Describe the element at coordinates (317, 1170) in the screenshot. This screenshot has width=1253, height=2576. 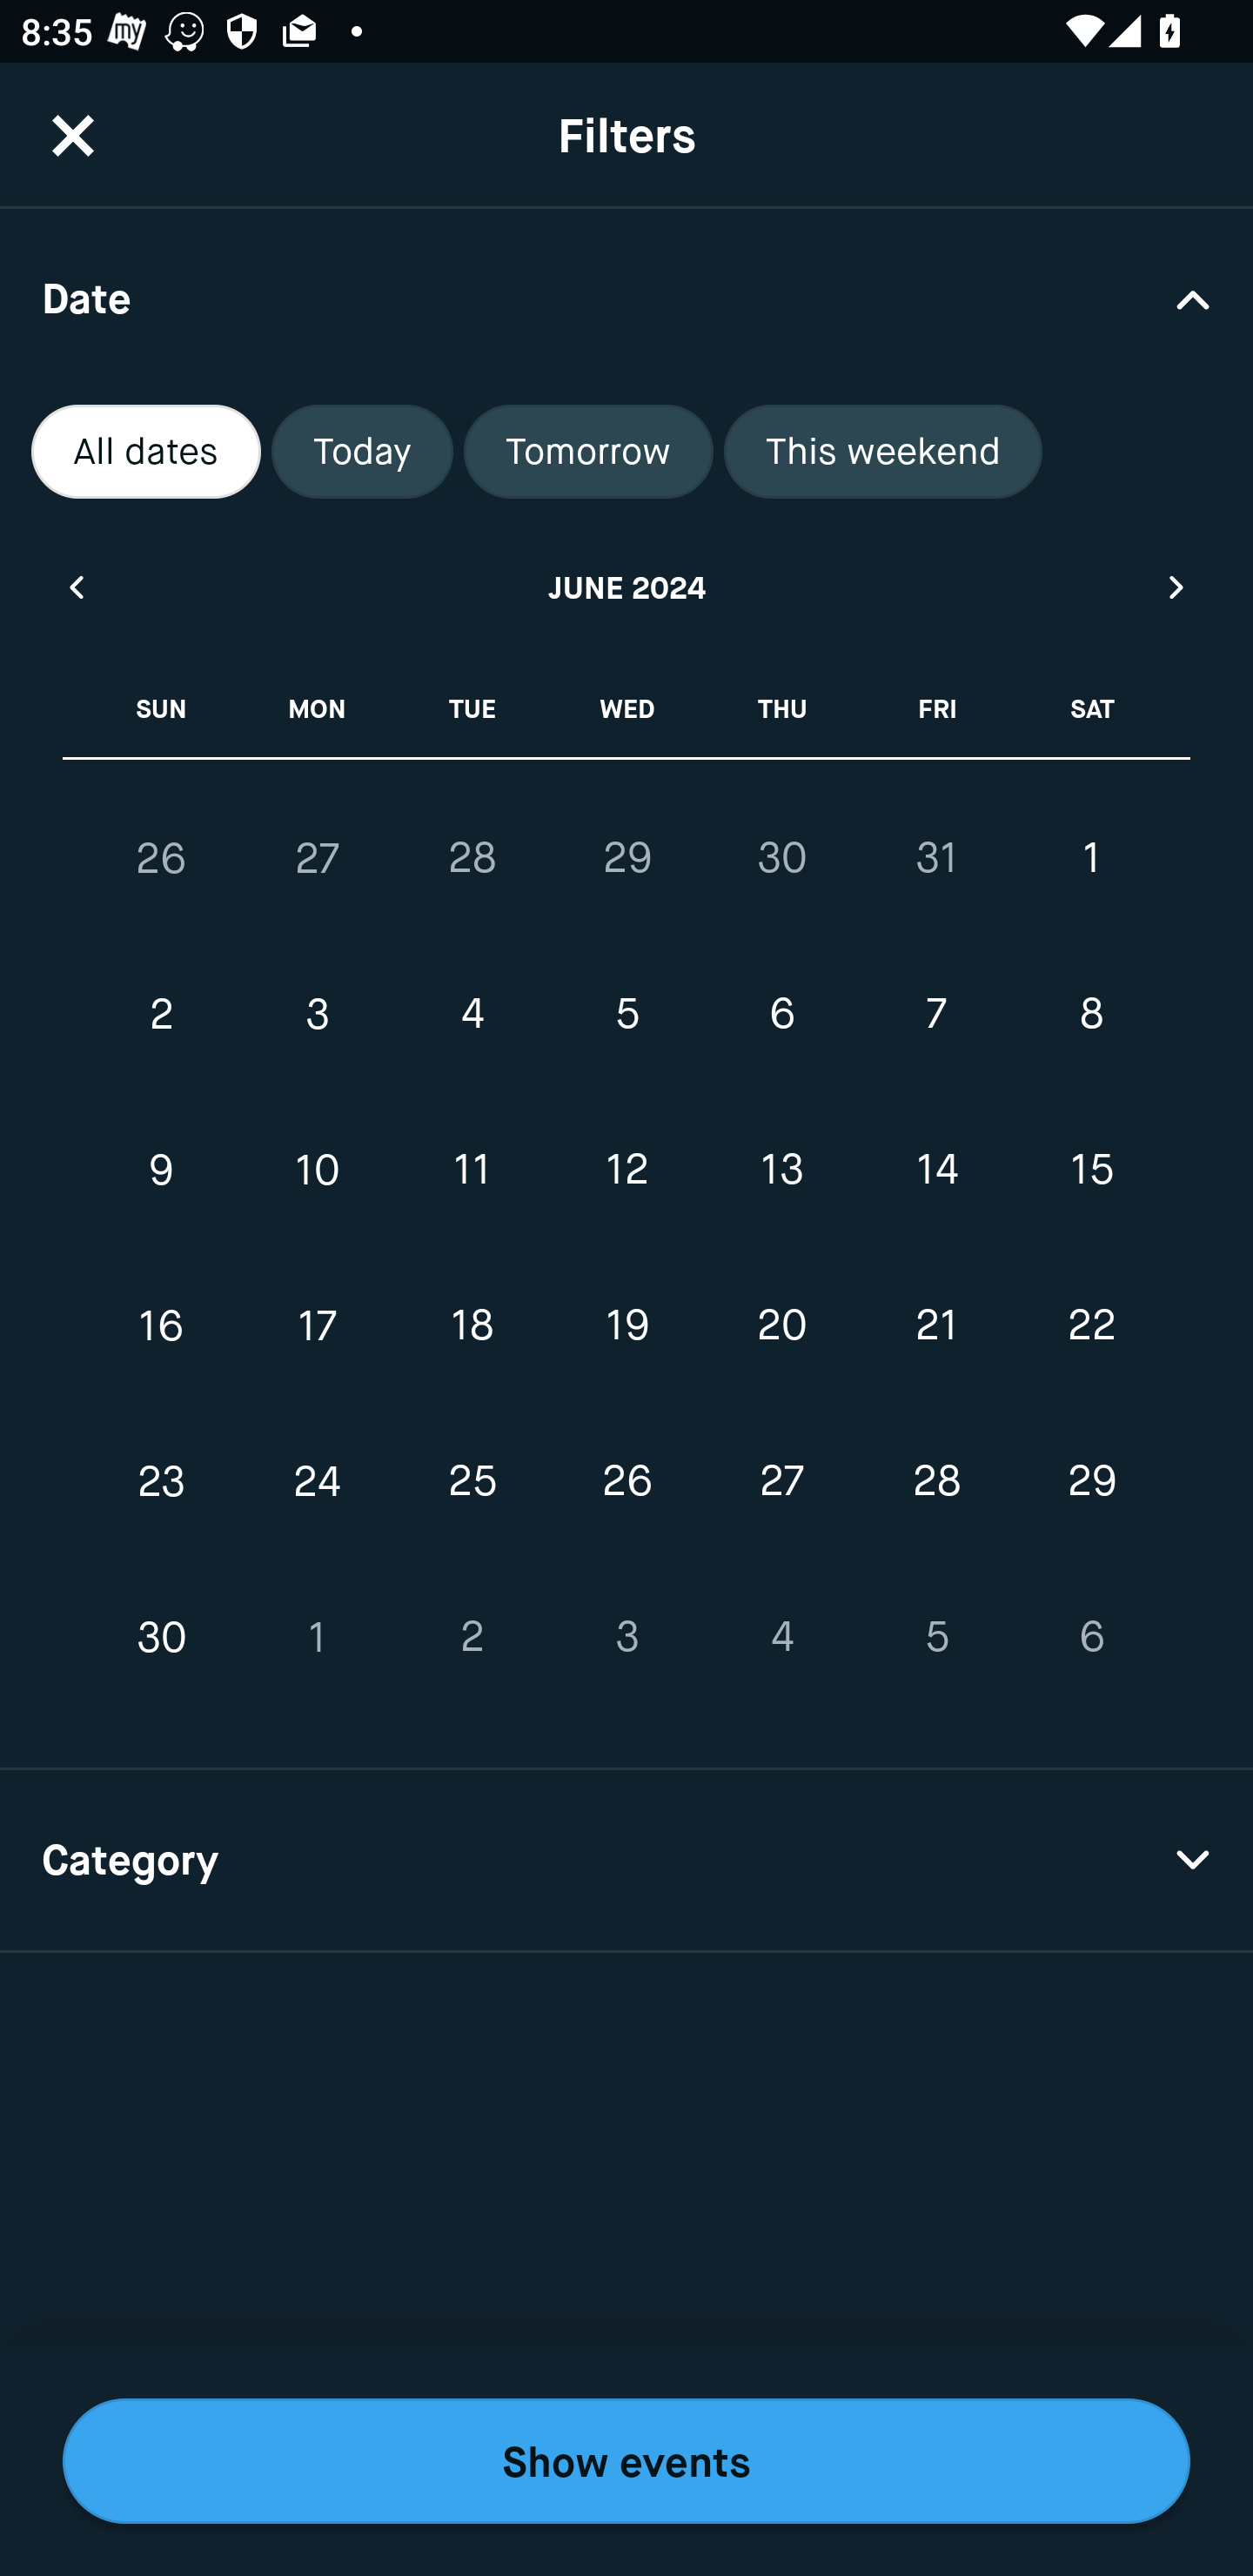
I see `10` at that location.